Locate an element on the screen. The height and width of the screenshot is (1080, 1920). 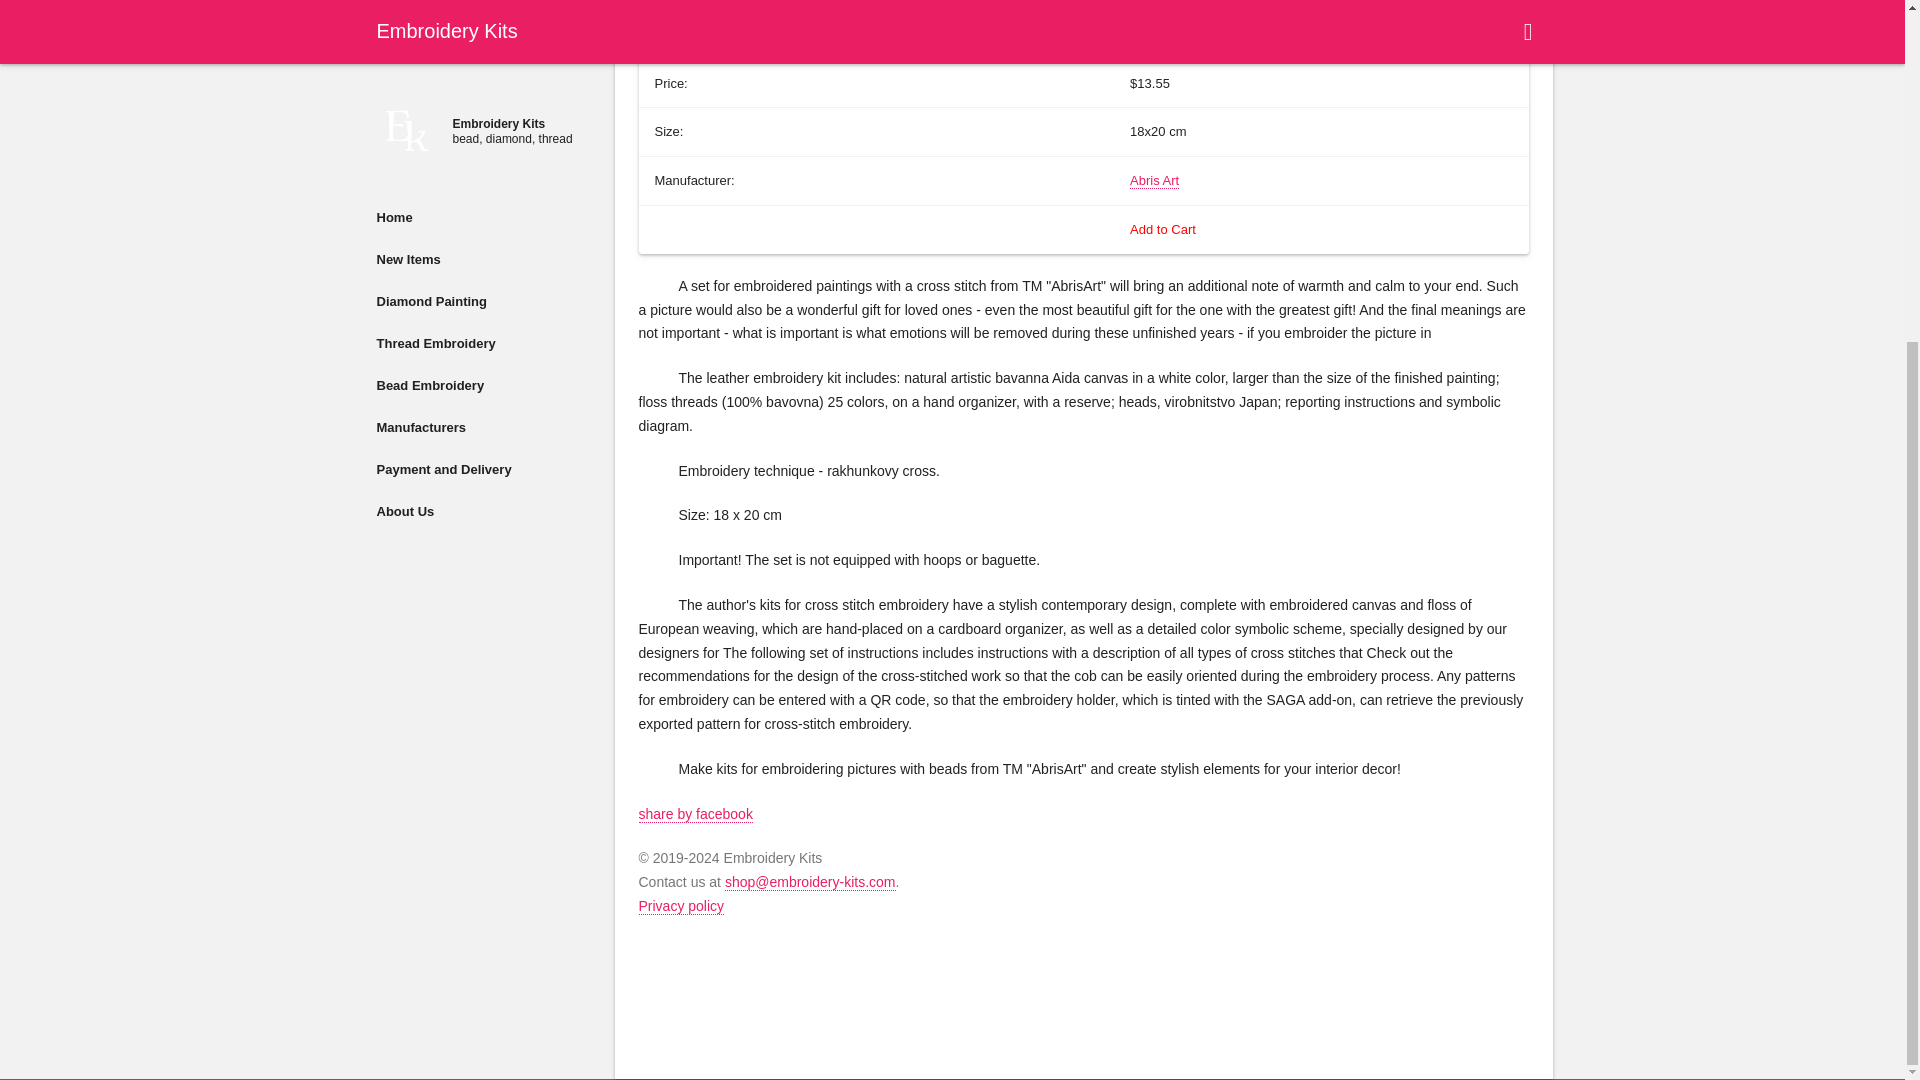
About Us is located at coordinates (482, 22).